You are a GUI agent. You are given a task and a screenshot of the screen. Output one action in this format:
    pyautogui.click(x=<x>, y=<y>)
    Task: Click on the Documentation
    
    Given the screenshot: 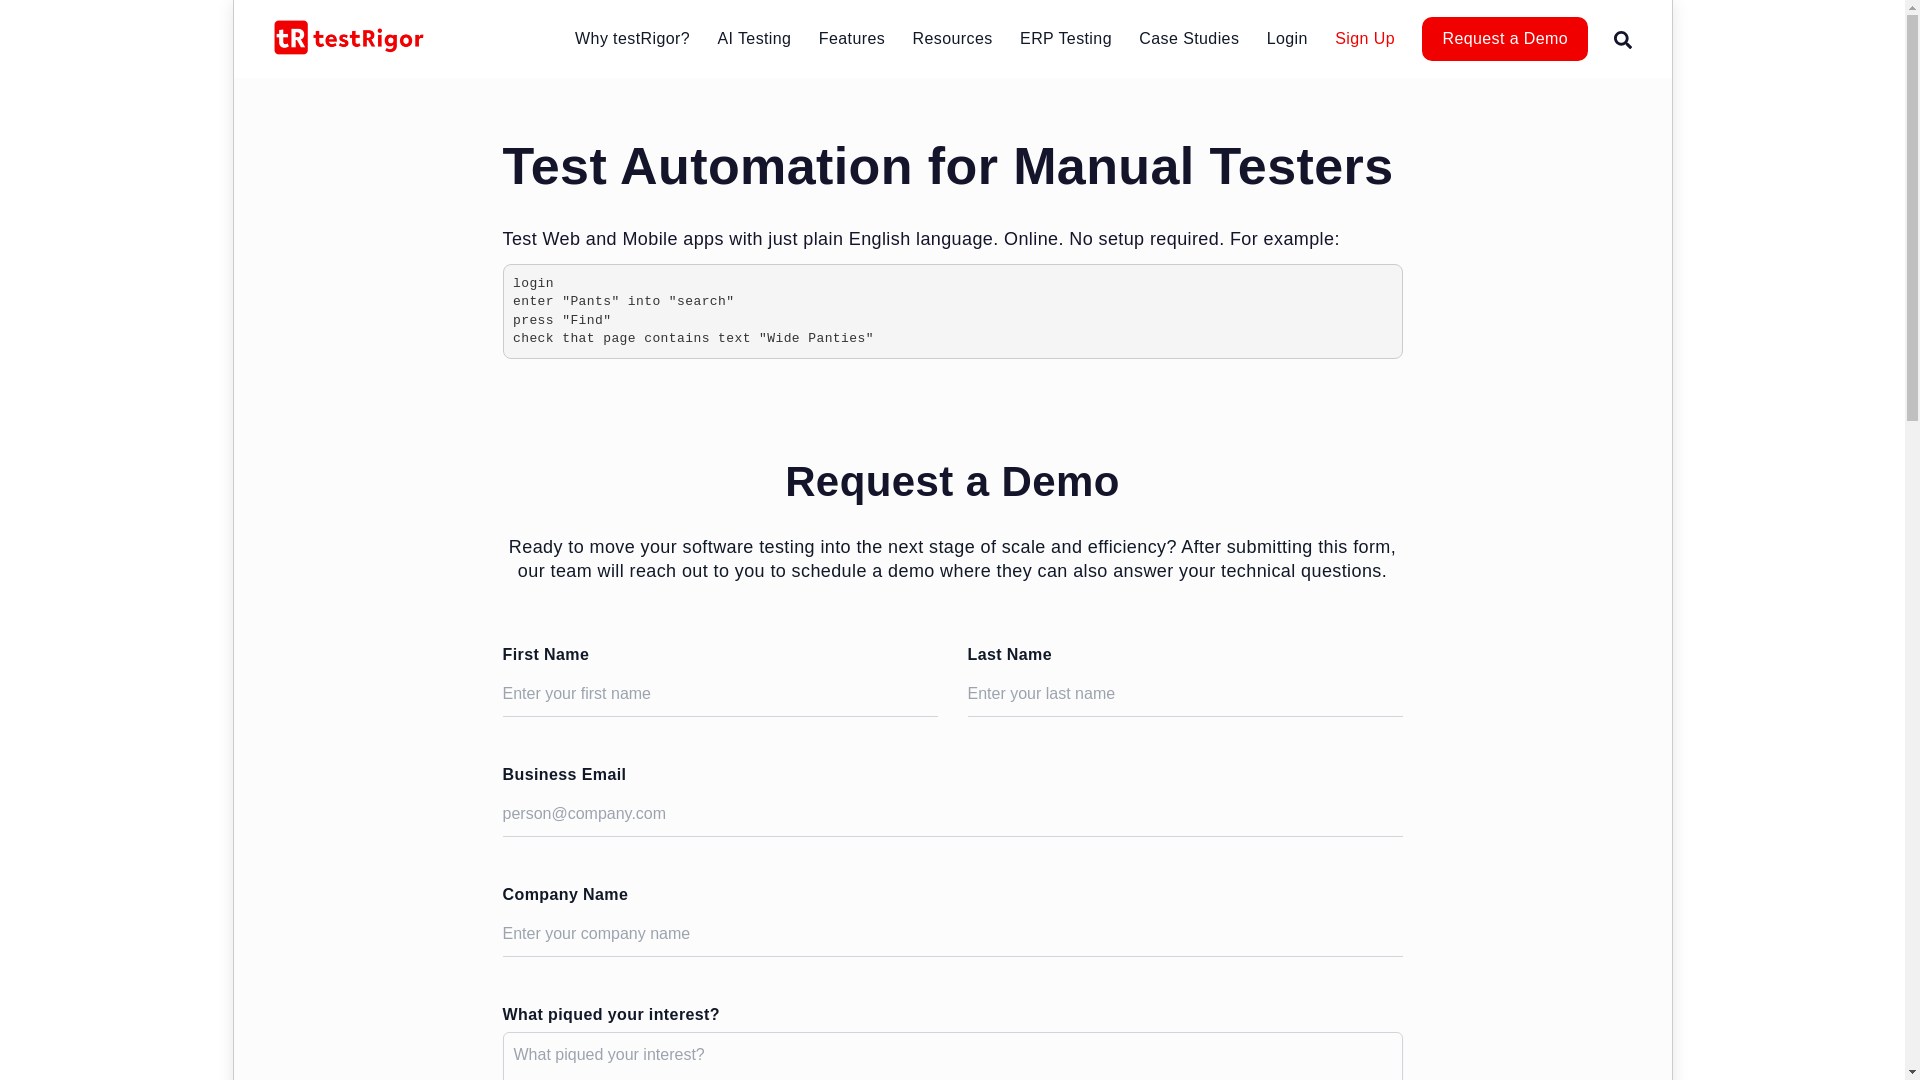 What is the action you would take?
    pyautogui.click(x=1016, y=84)
    